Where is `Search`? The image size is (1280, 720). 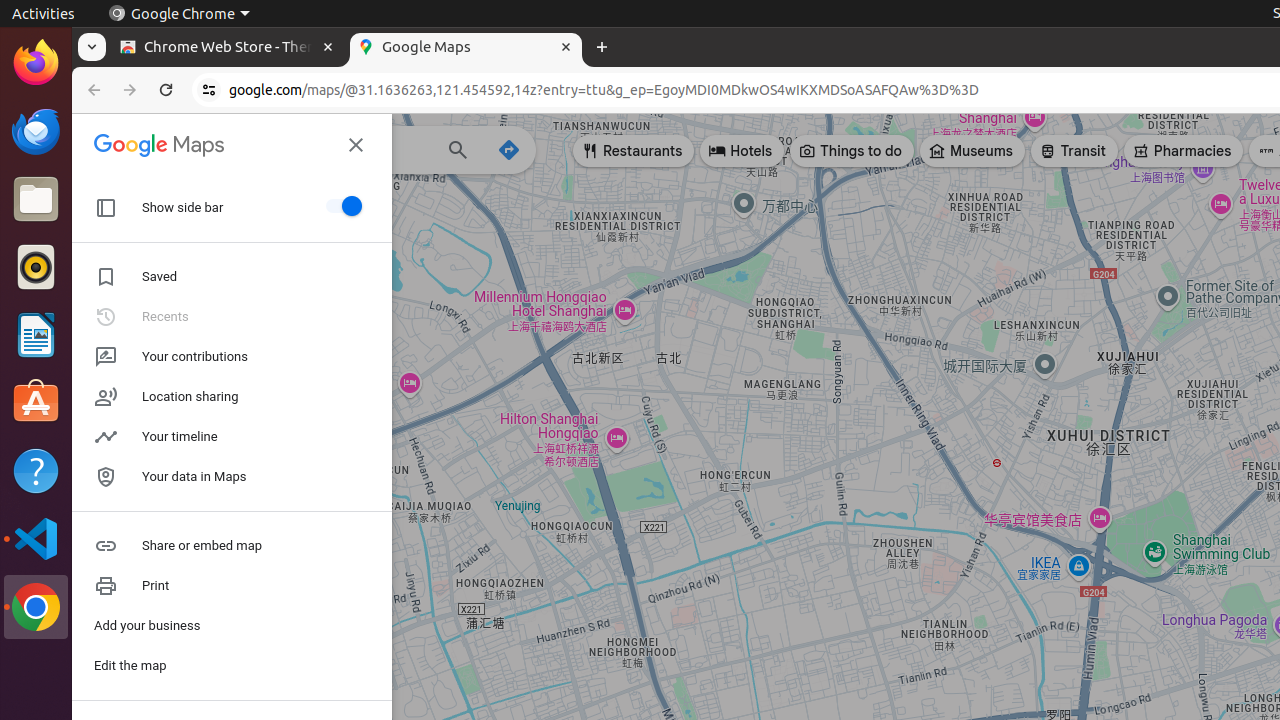
Search is located at coordinates (458, 152).